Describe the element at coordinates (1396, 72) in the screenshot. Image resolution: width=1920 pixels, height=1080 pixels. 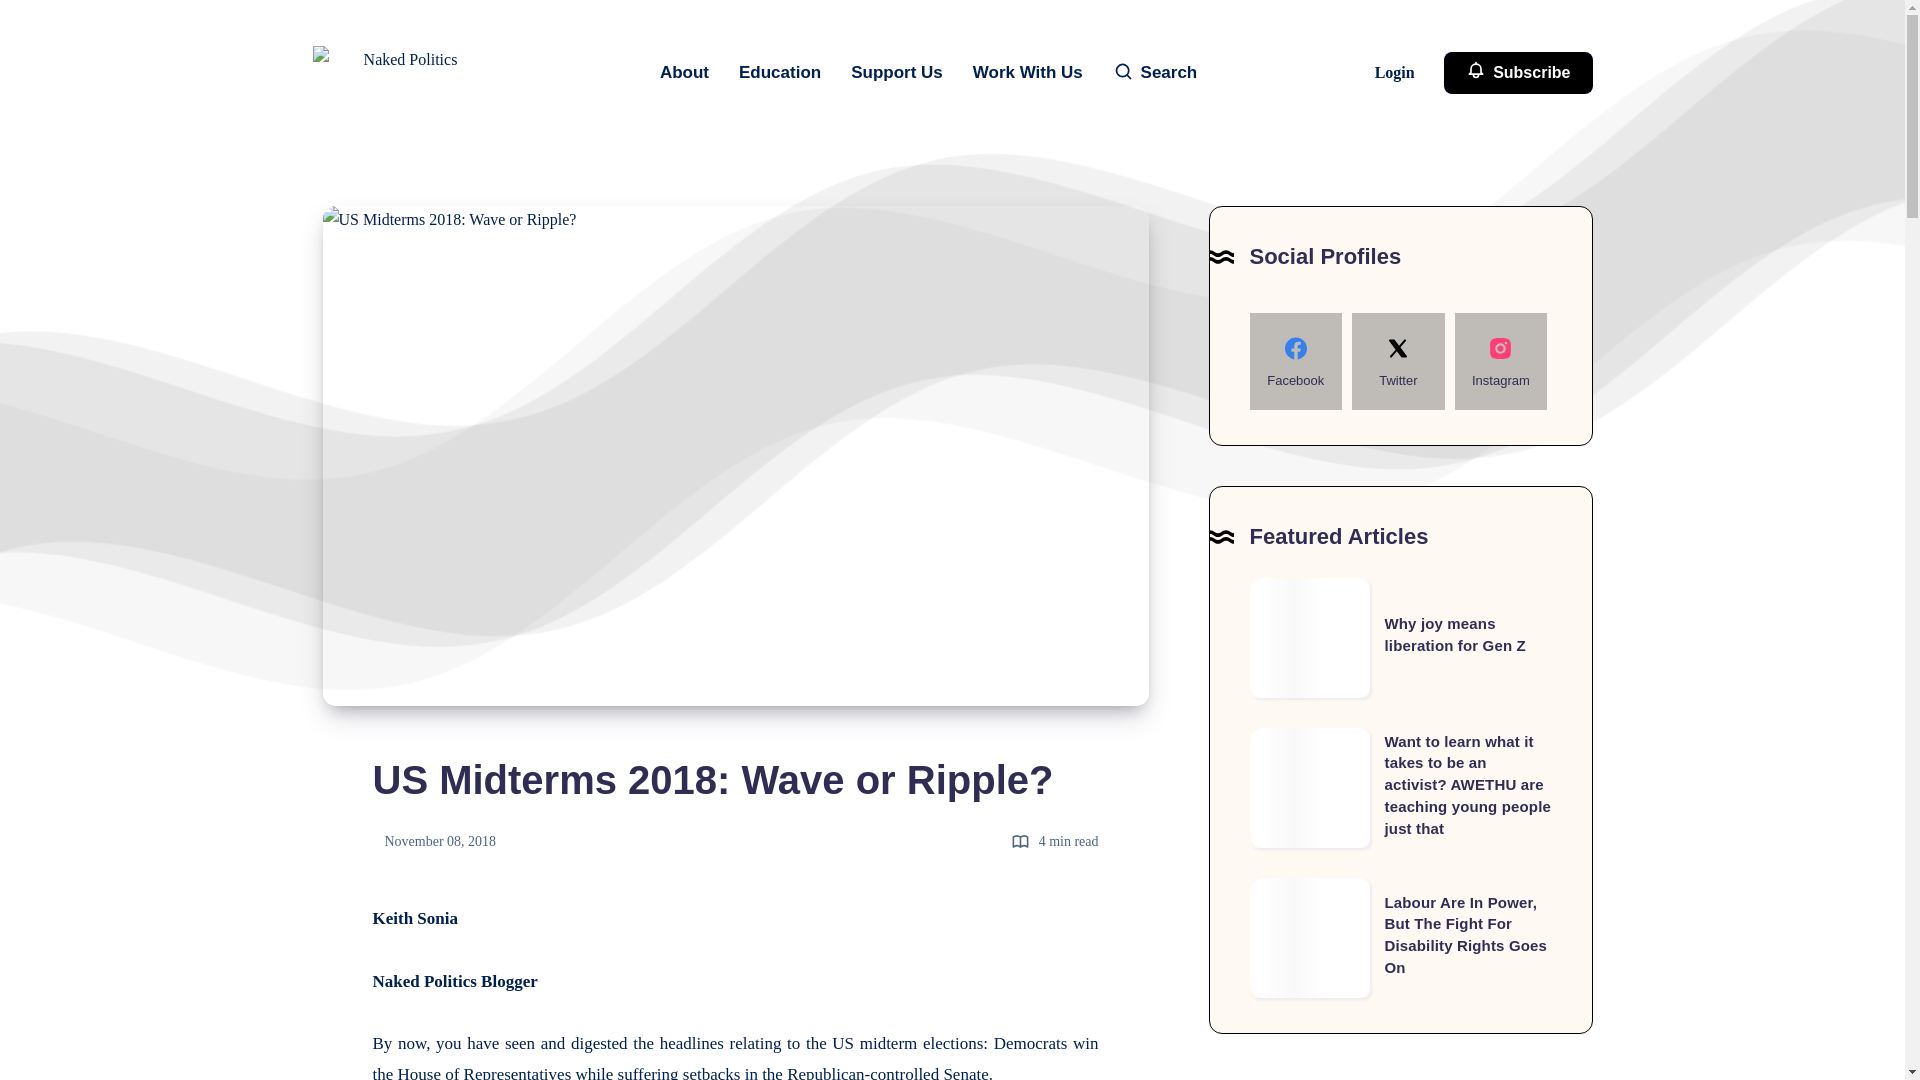
I see `Login` at that location.